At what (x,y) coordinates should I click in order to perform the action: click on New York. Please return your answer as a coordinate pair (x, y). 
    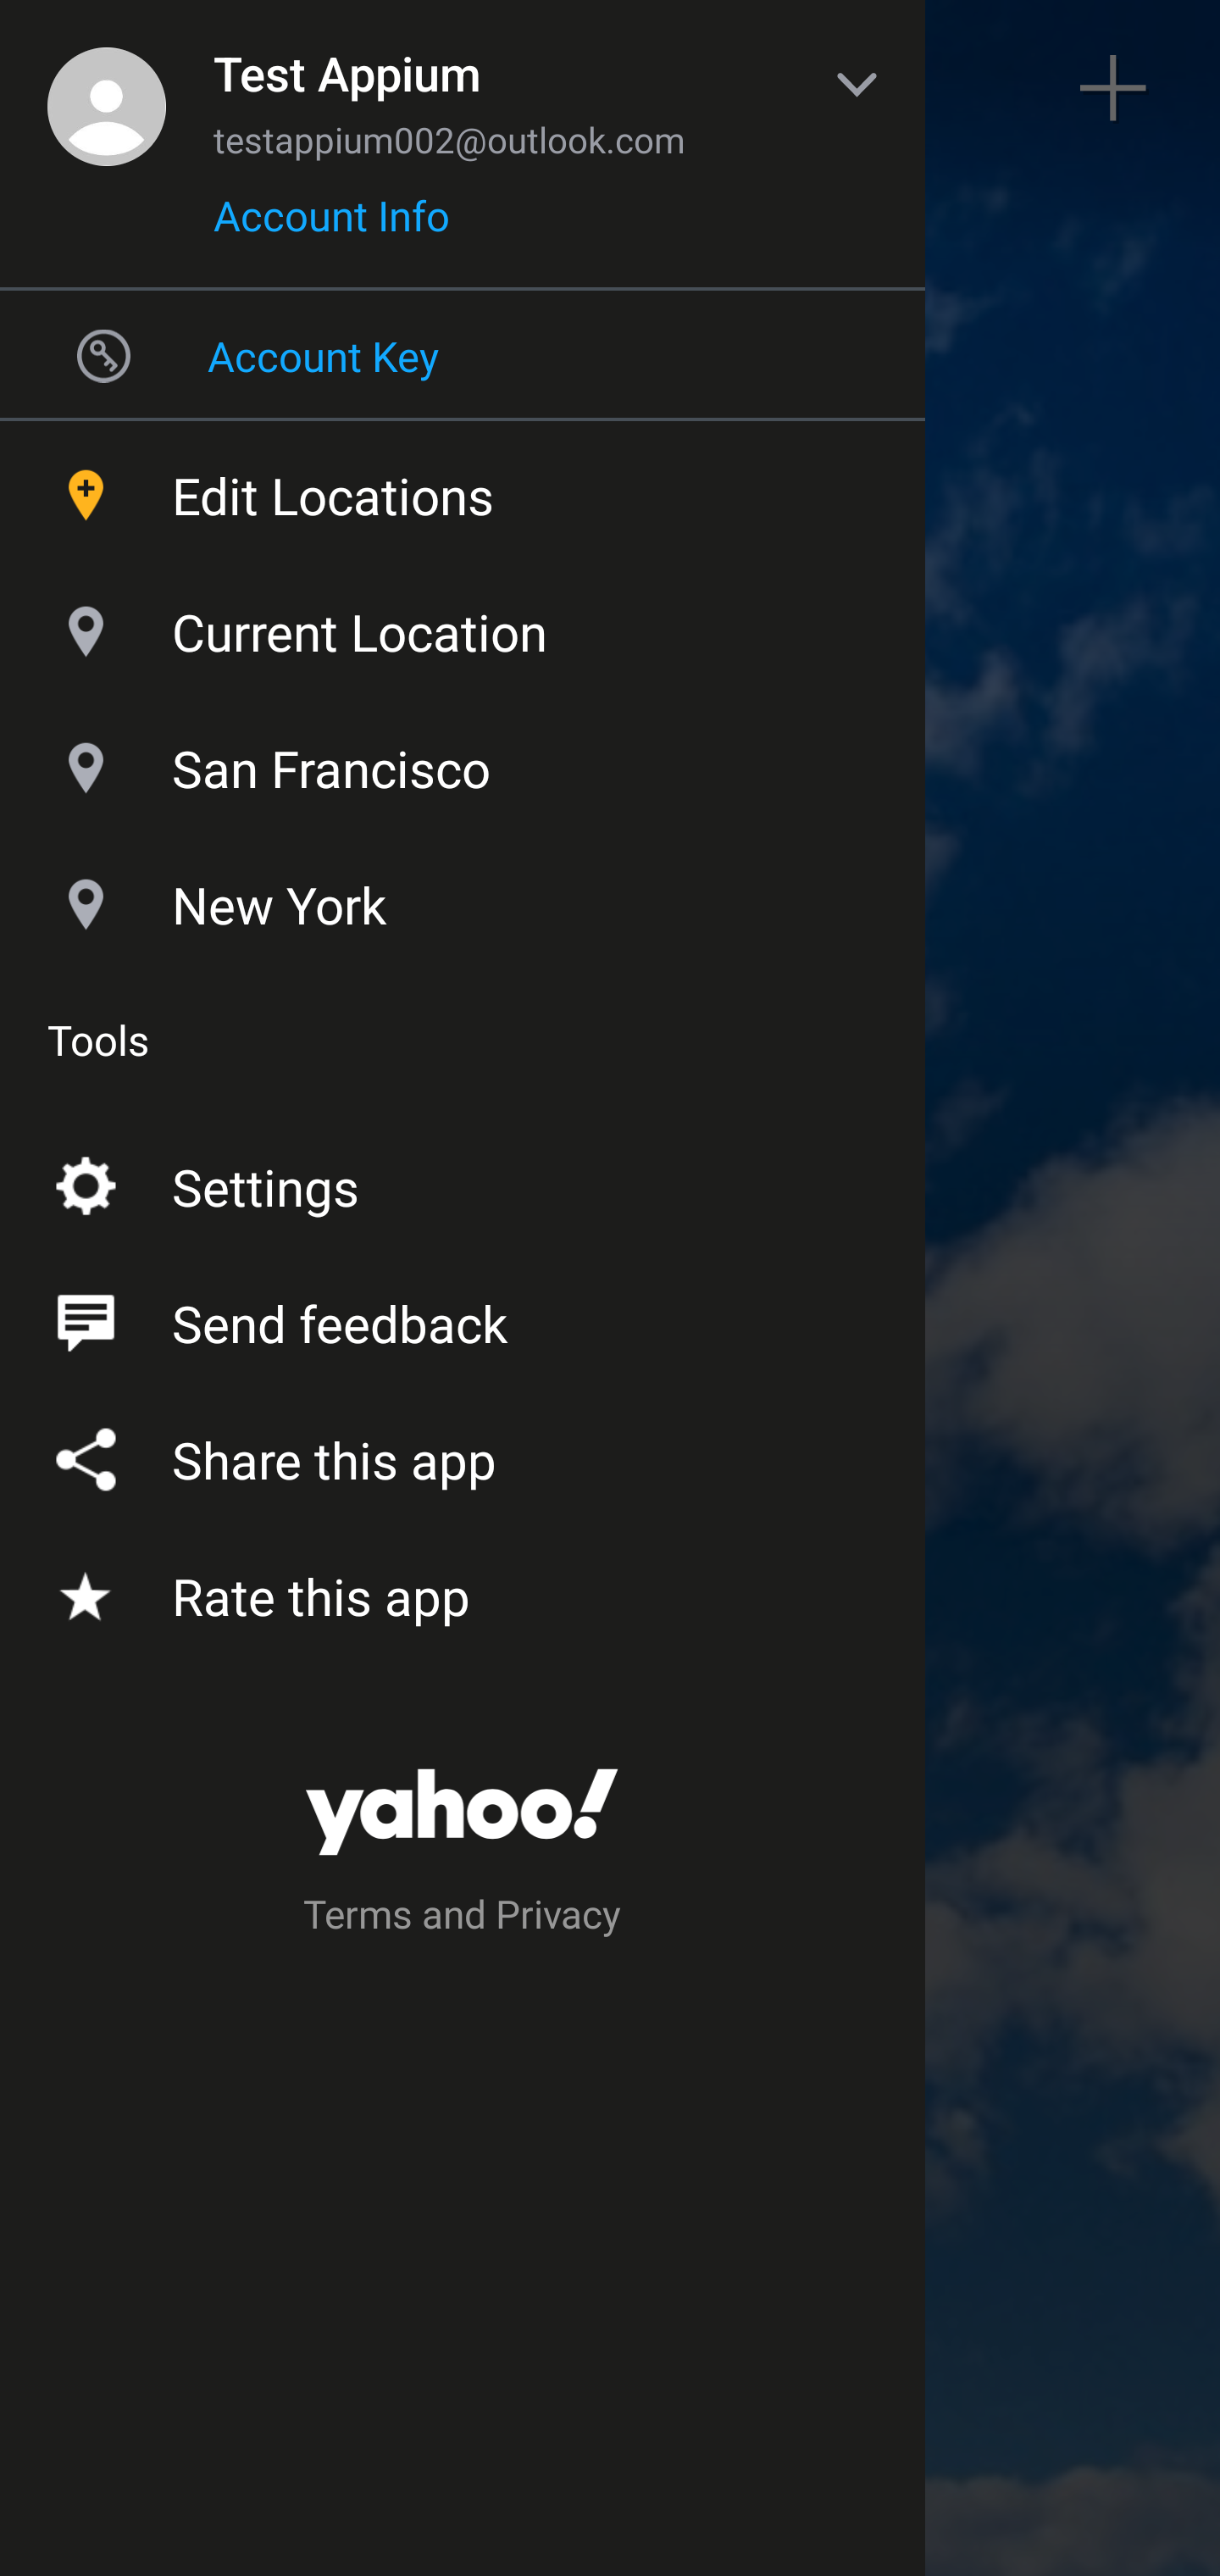
    Looking at the image, I should click on (463, 897).